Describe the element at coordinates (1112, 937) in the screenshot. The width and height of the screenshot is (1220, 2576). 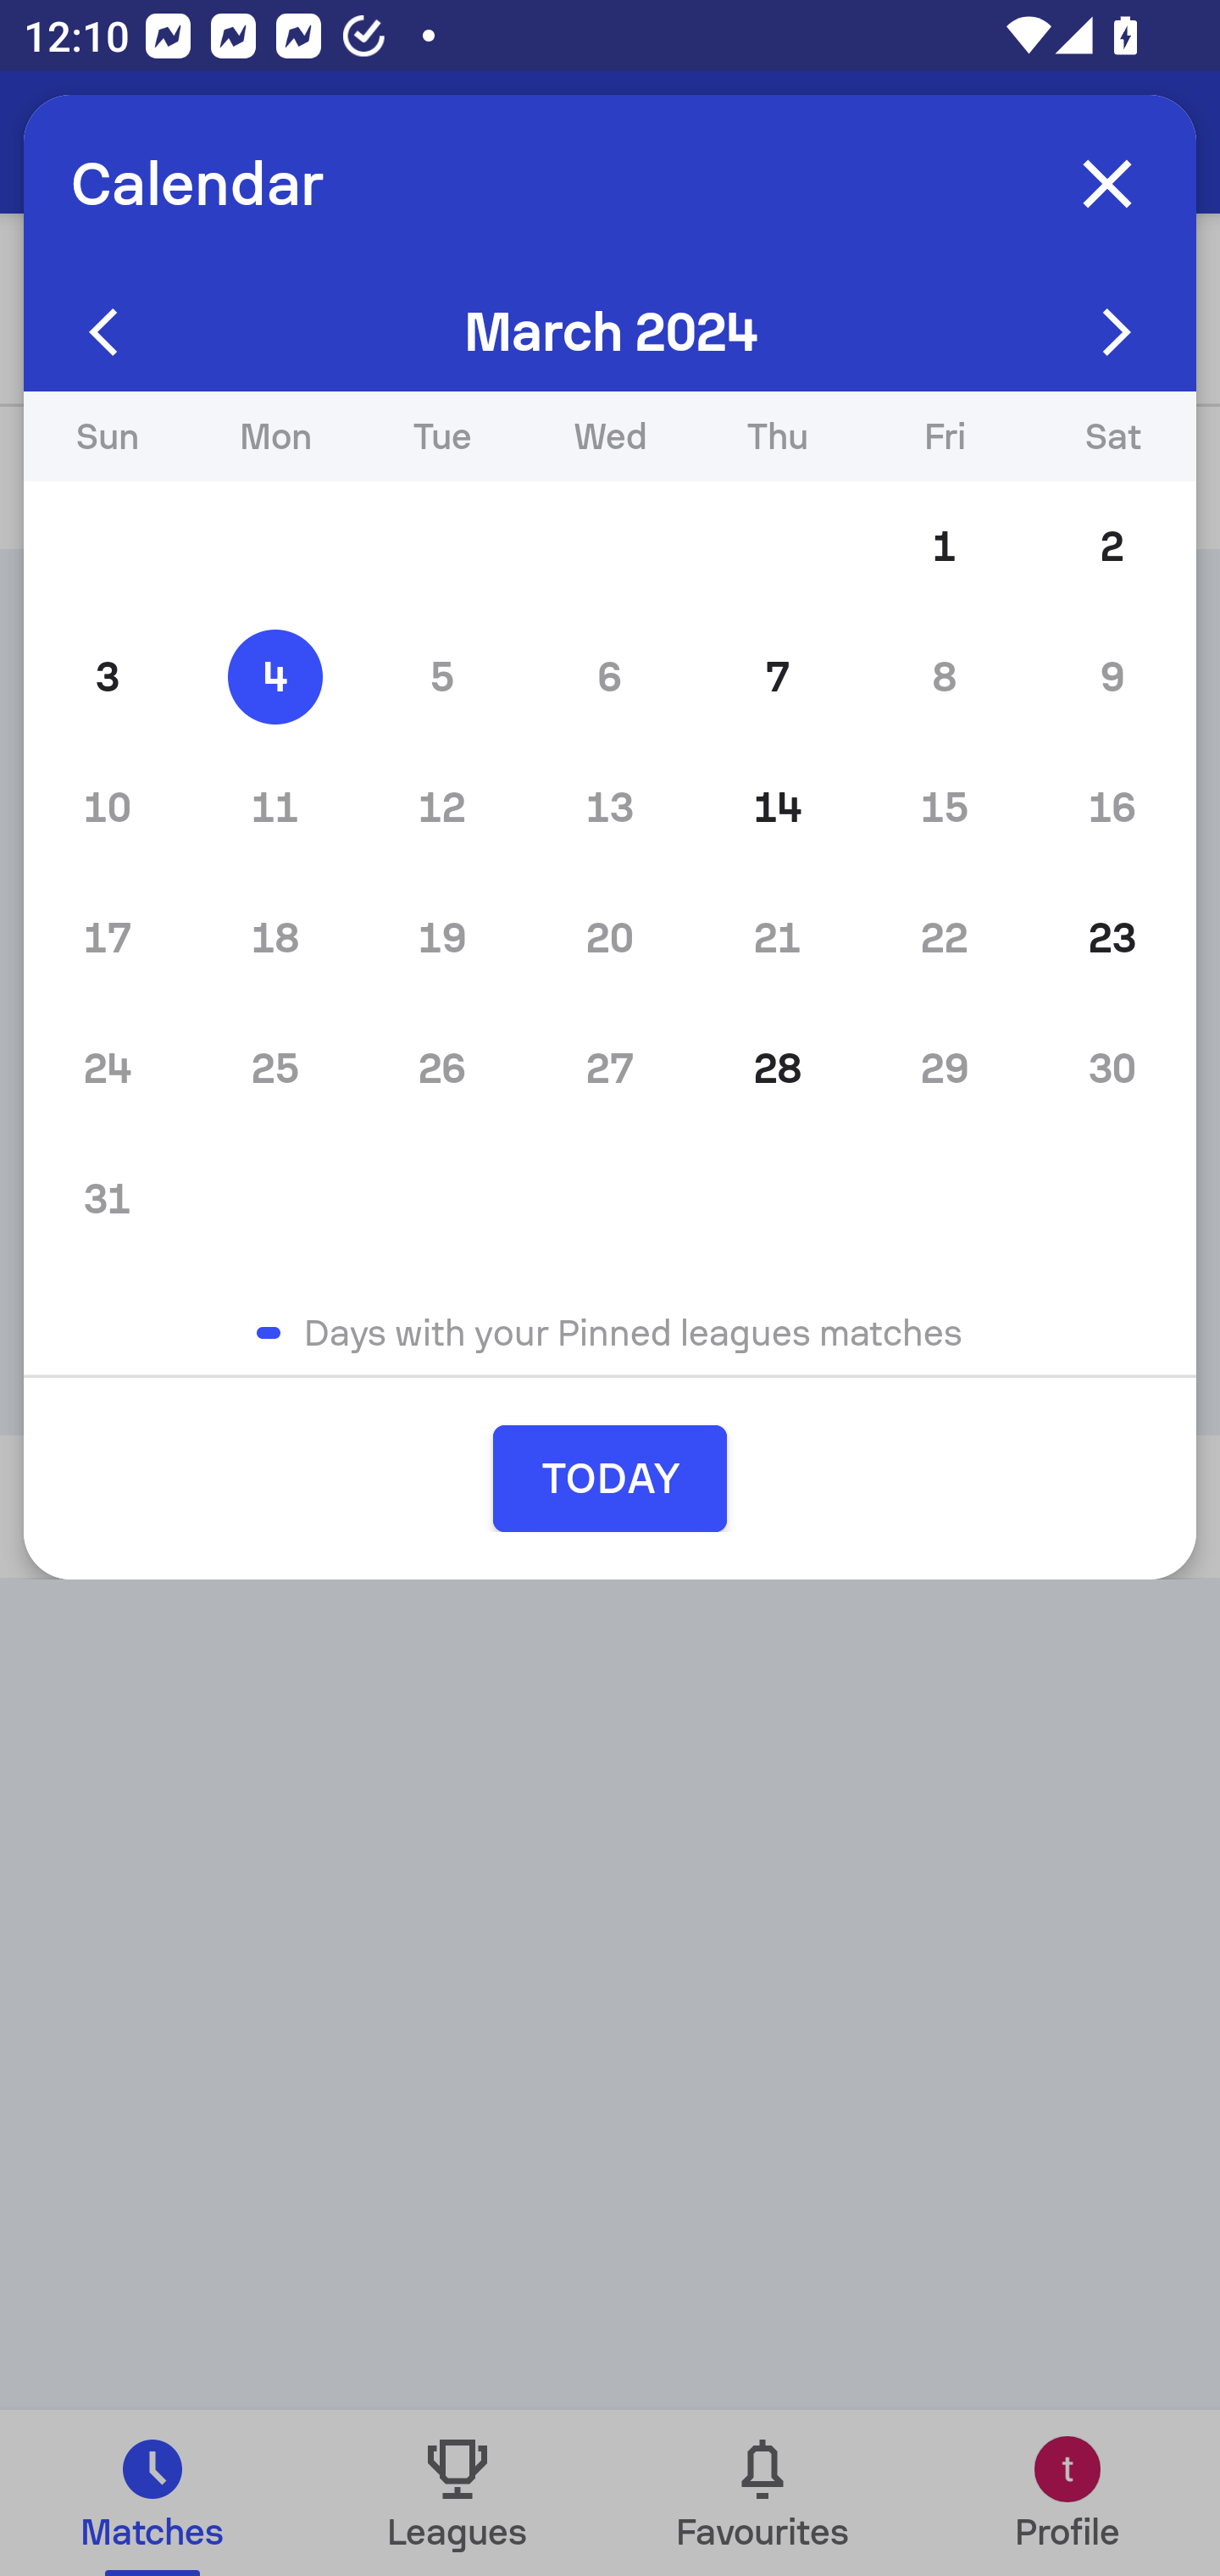
I see `23` at that location.